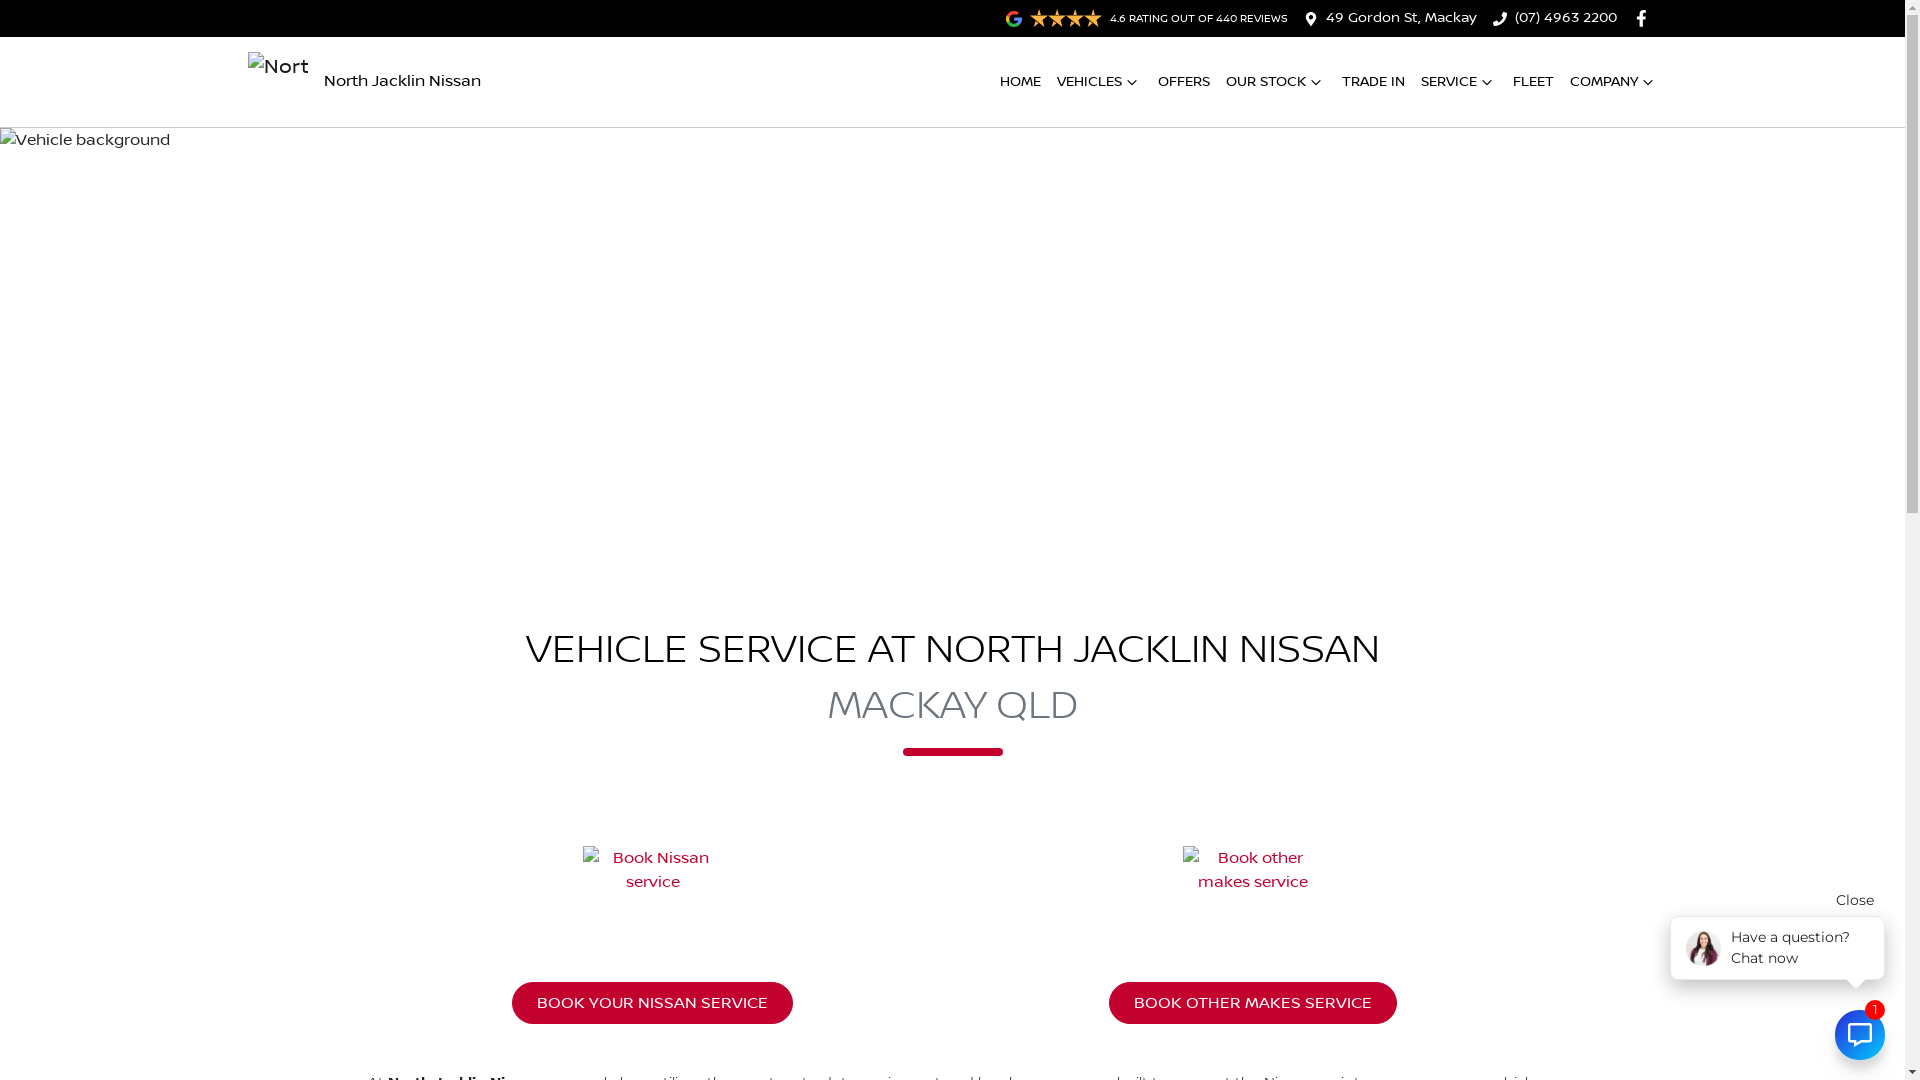 Image resolution: width=1920 pixels, height=1080 pixels. What do you see at coordinates (1374, 82) in the screenshot?
I see `TRADE IN` at bounding box center [1374, 82].